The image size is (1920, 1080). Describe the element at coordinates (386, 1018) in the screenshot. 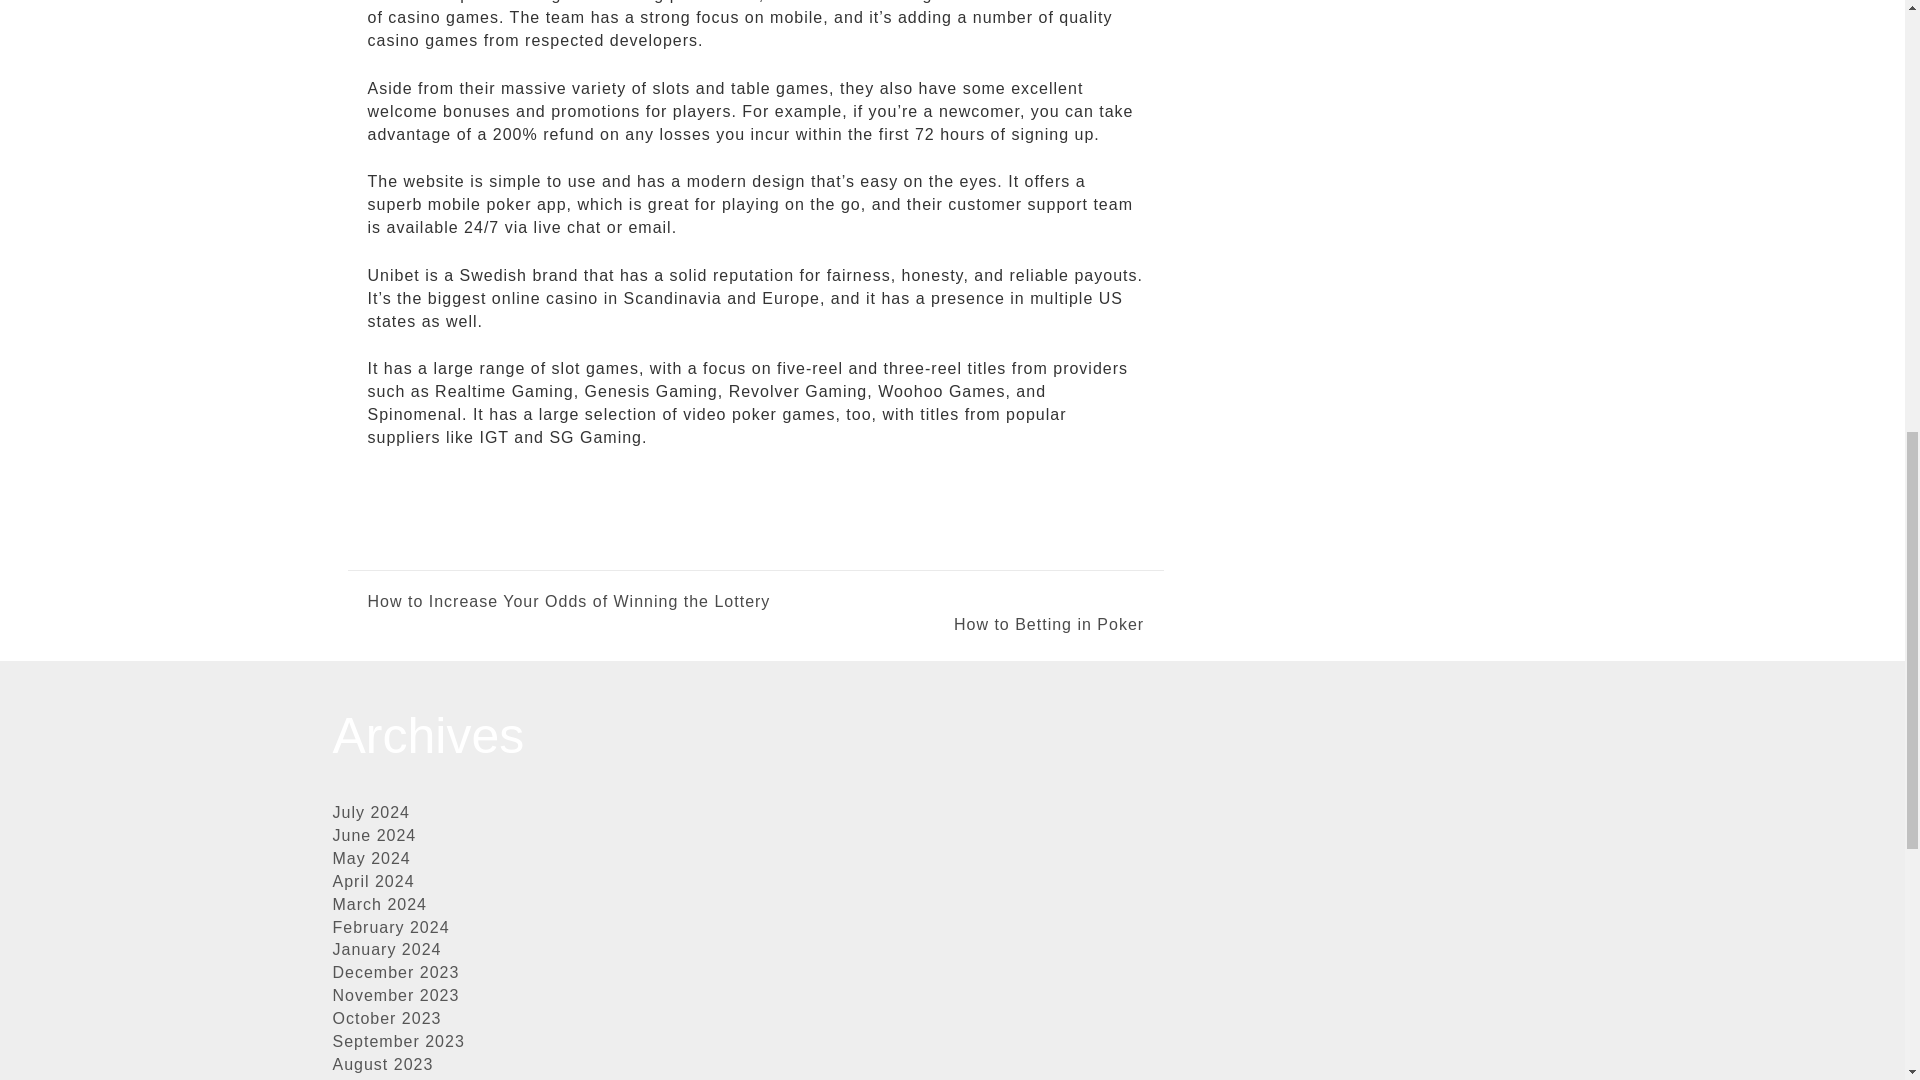

I see `October 2023` at that location.